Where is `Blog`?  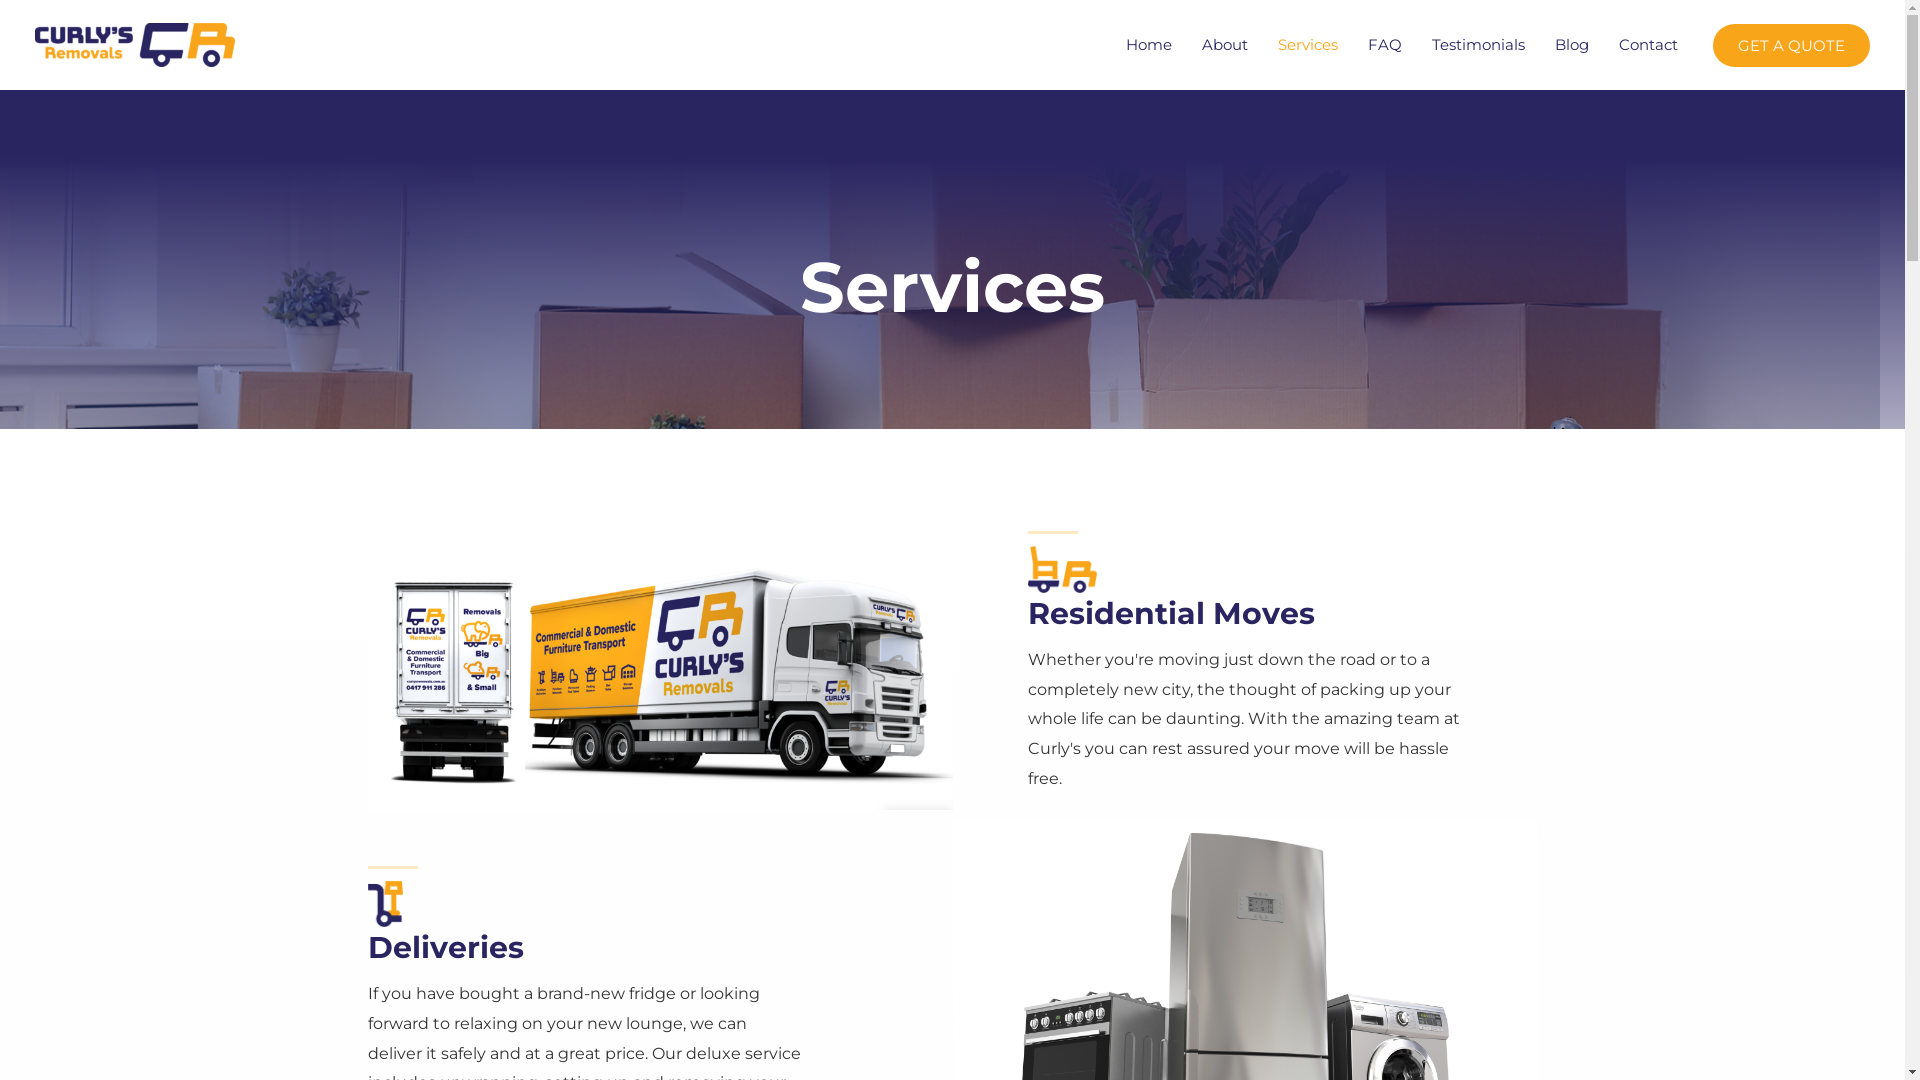
Blog is located at coordinates (1572, 45).